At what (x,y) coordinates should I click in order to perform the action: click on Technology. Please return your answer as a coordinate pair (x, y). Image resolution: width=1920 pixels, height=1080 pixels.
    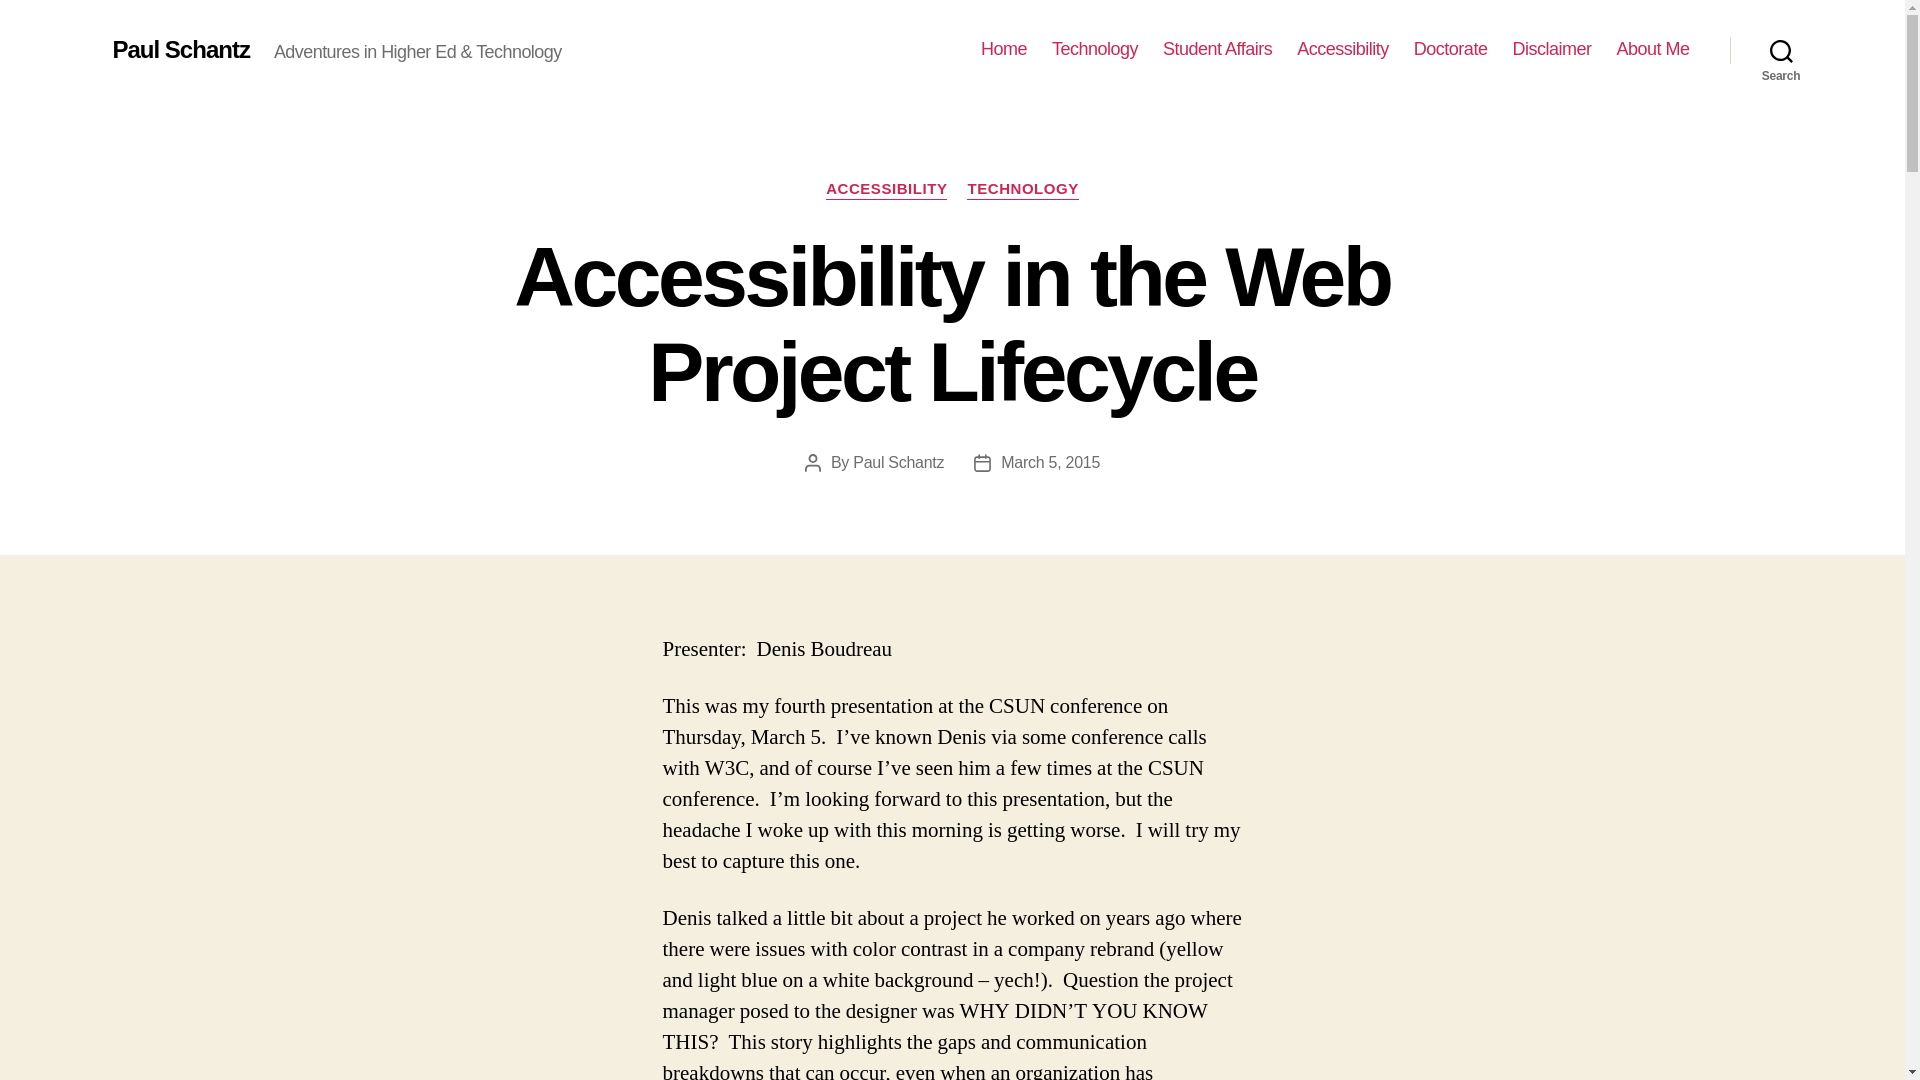
    Looking at the image, I should click on (1095, 49).